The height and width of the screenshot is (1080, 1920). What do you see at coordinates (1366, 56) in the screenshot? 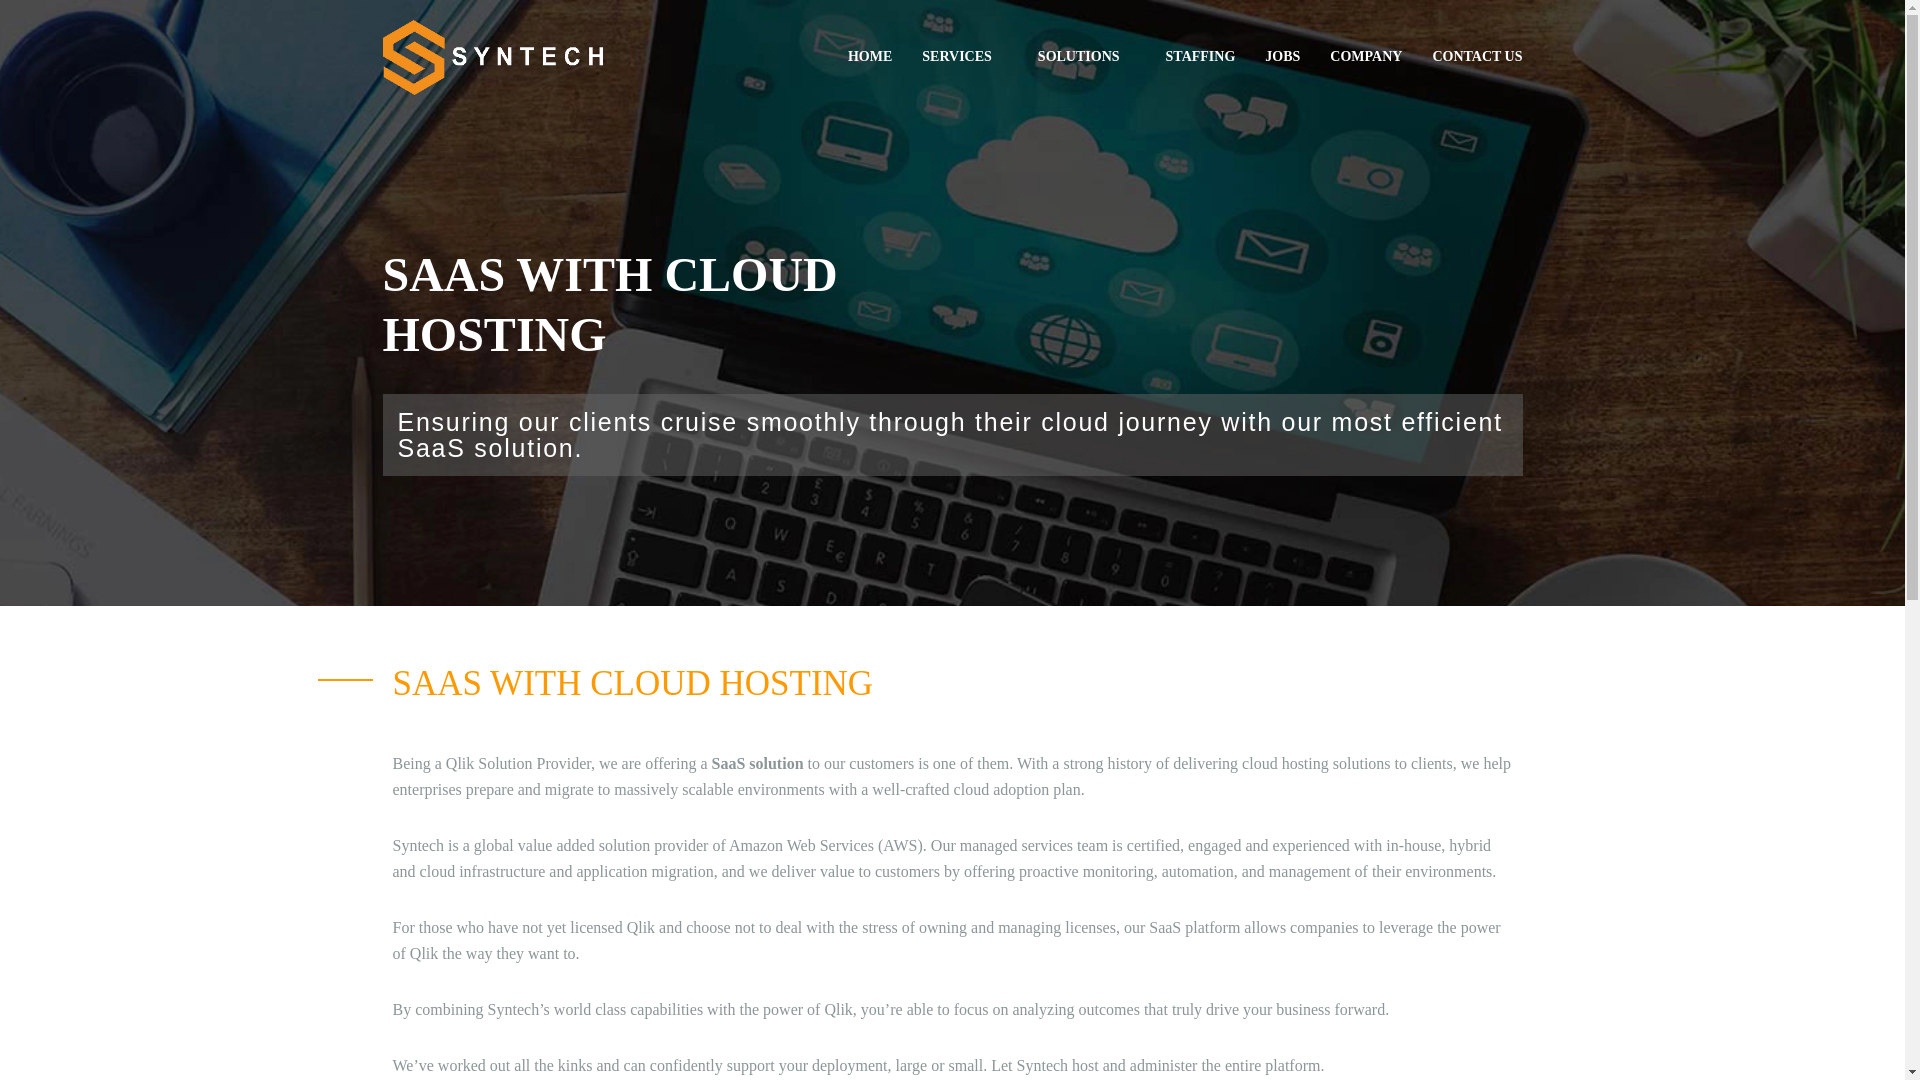
I see `COMPANY` at bounding box center [1366, 56].